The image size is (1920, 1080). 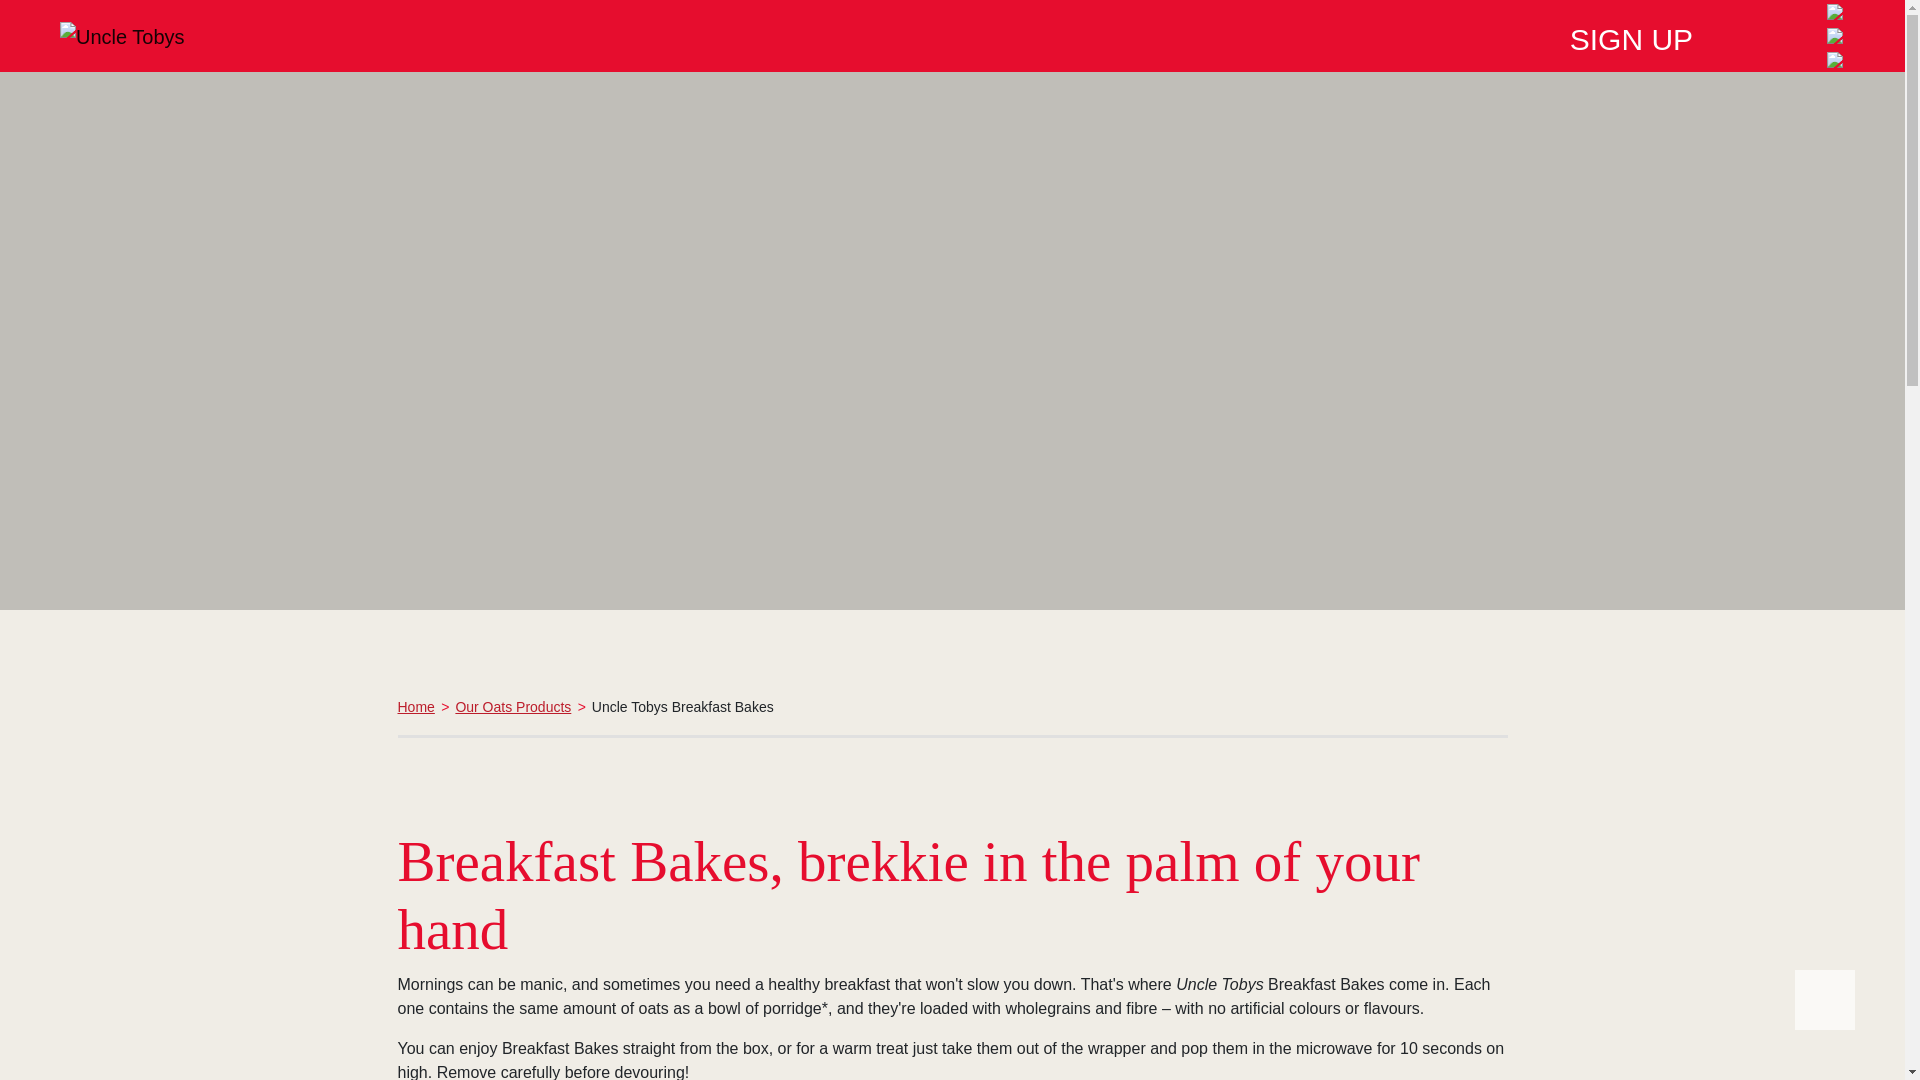 I want to click on Our Oats Products, so click(x=512, y=706).